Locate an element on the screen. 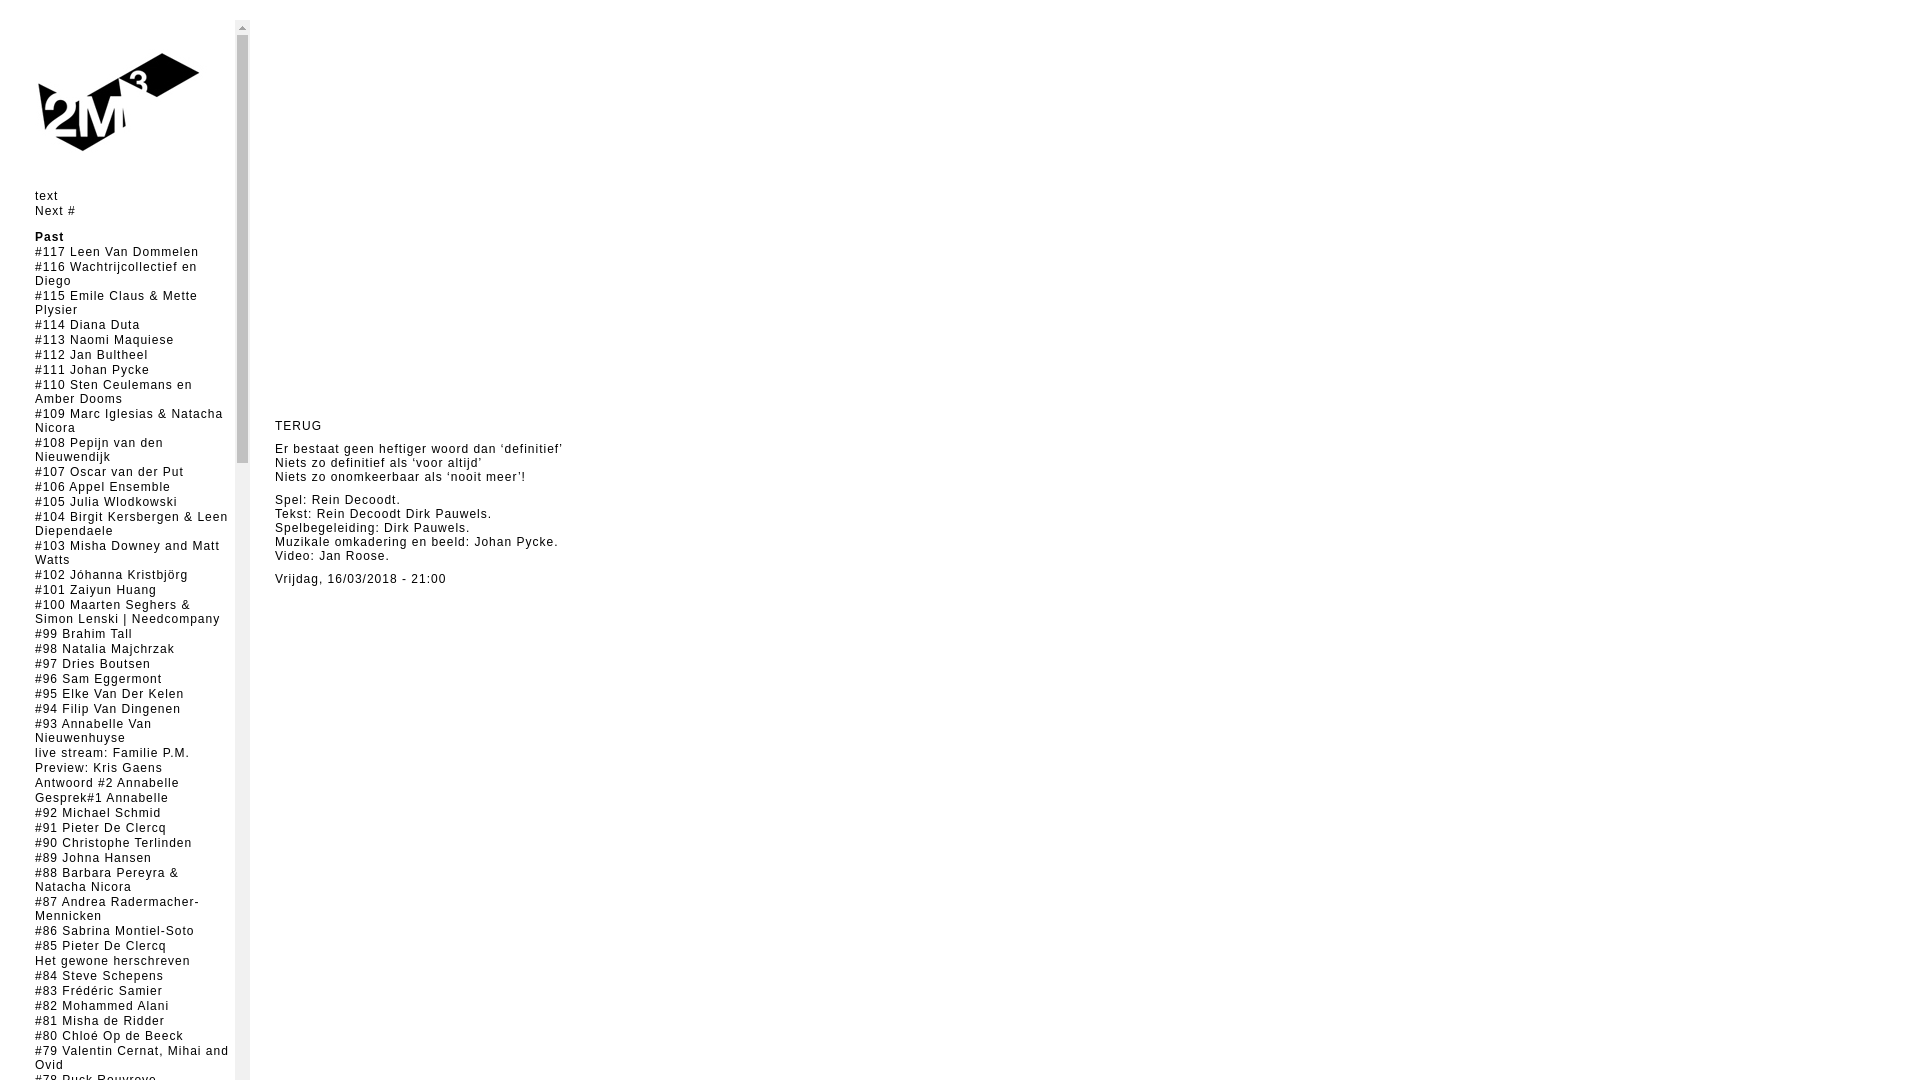  live stream: Familie P.M. is located at coordinates (112, 753).